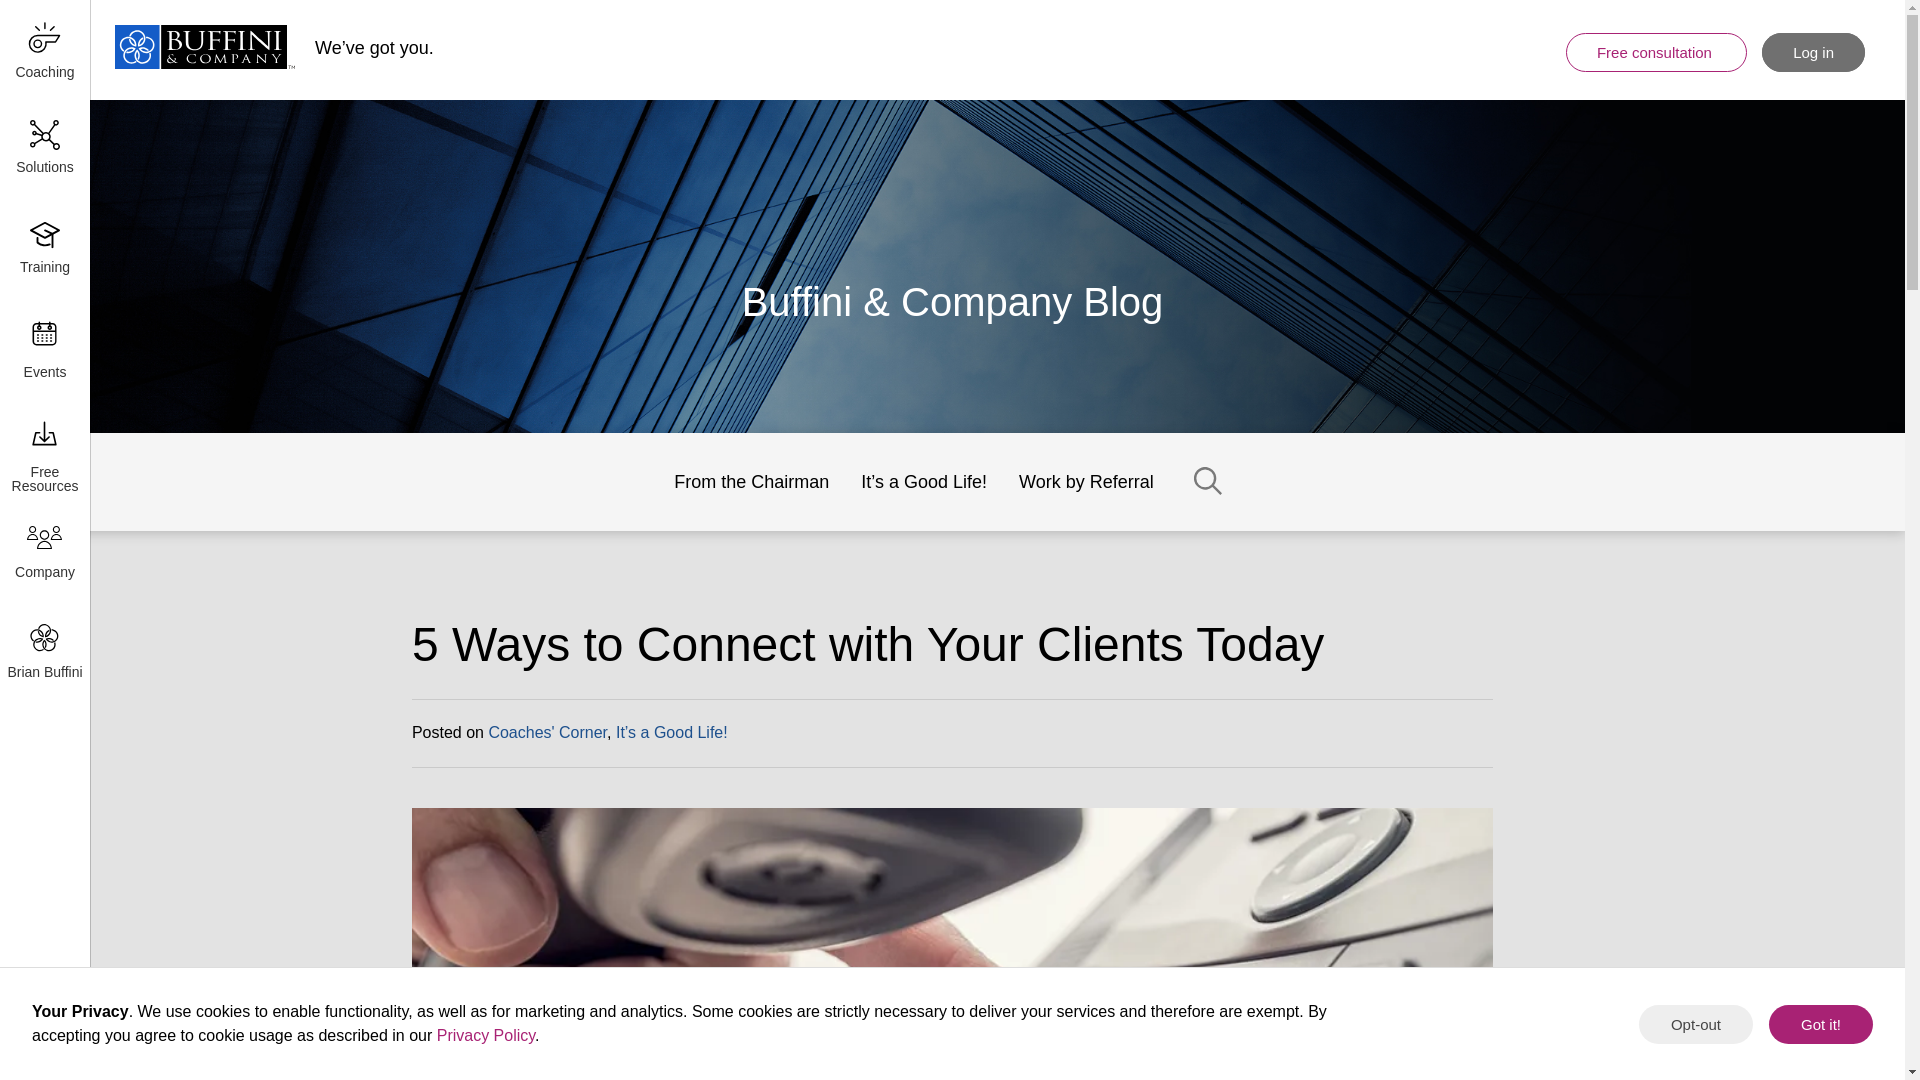 This screenshot has height=1080, width=1920. I want to click on Coaching, so click(44, 50).